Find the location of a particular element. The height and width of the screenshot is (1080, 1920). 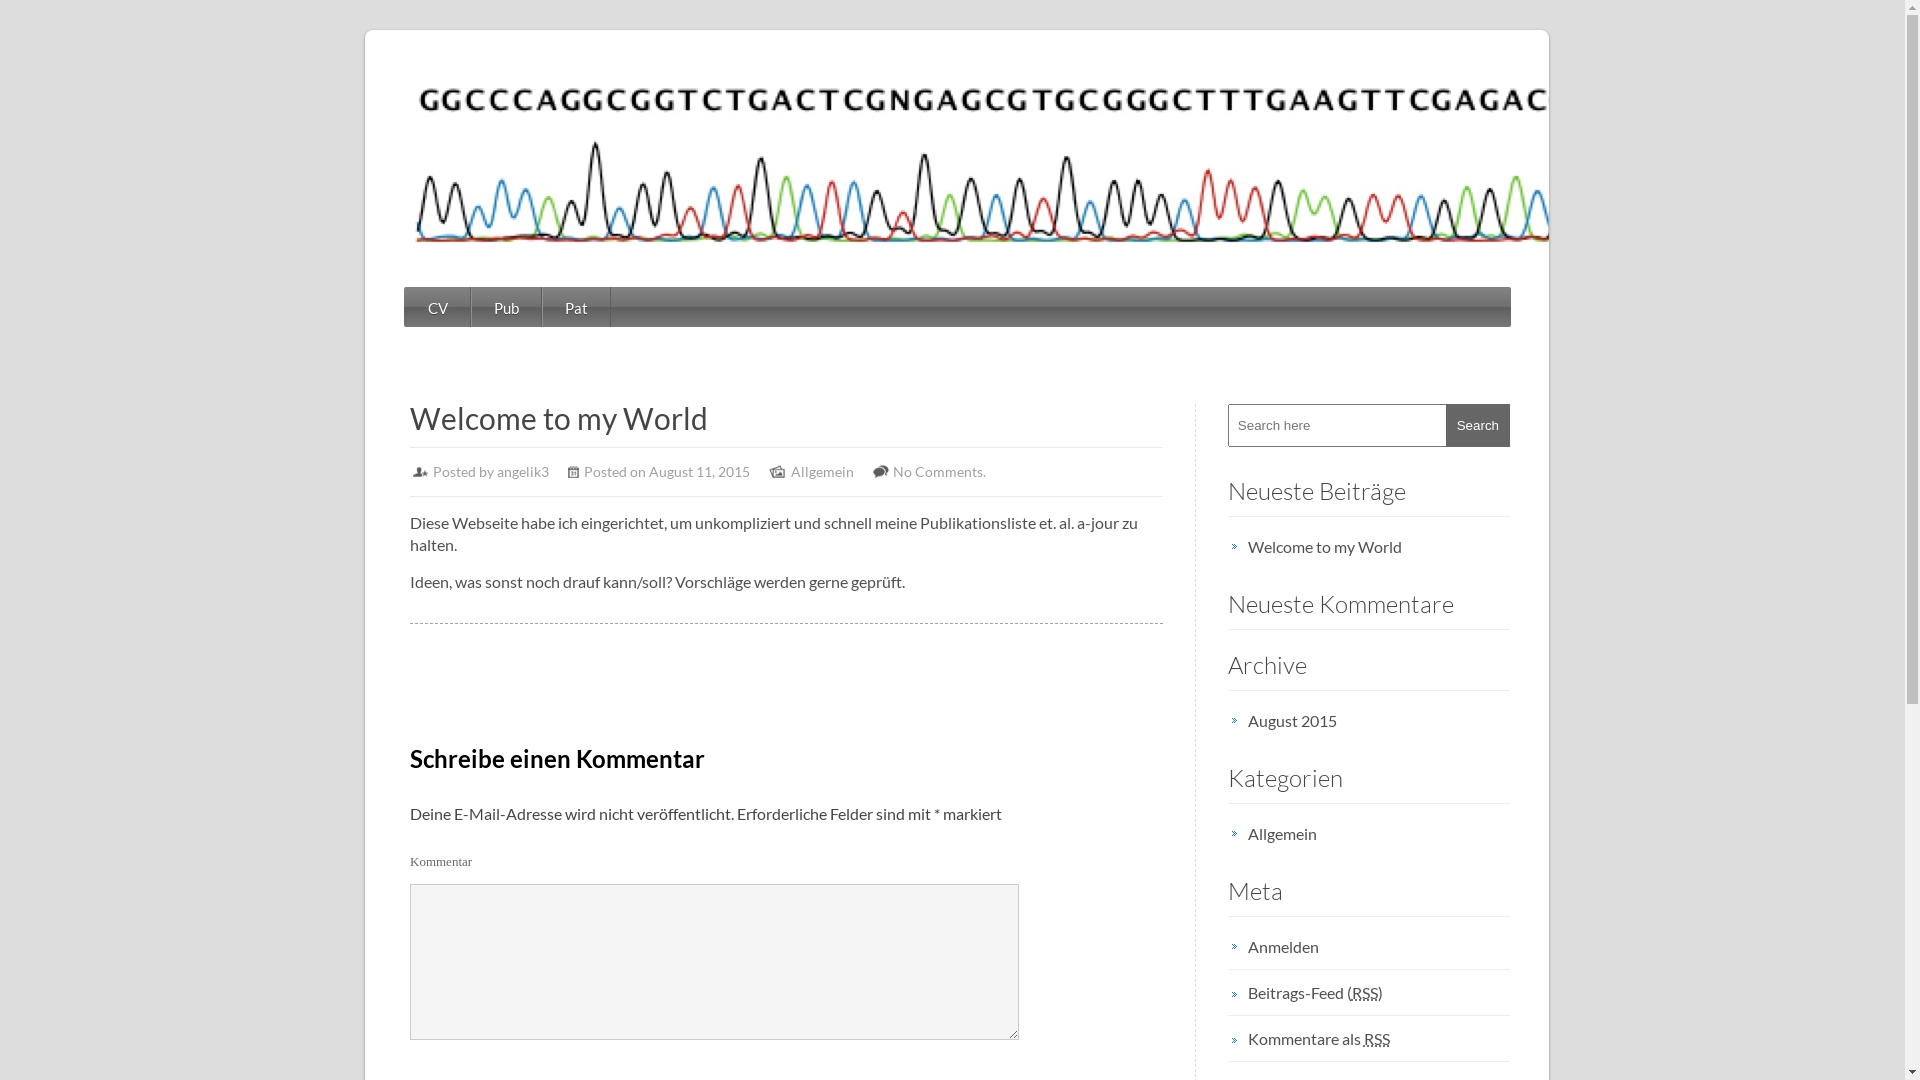

No Comments. is located at coordinates (940, 472).